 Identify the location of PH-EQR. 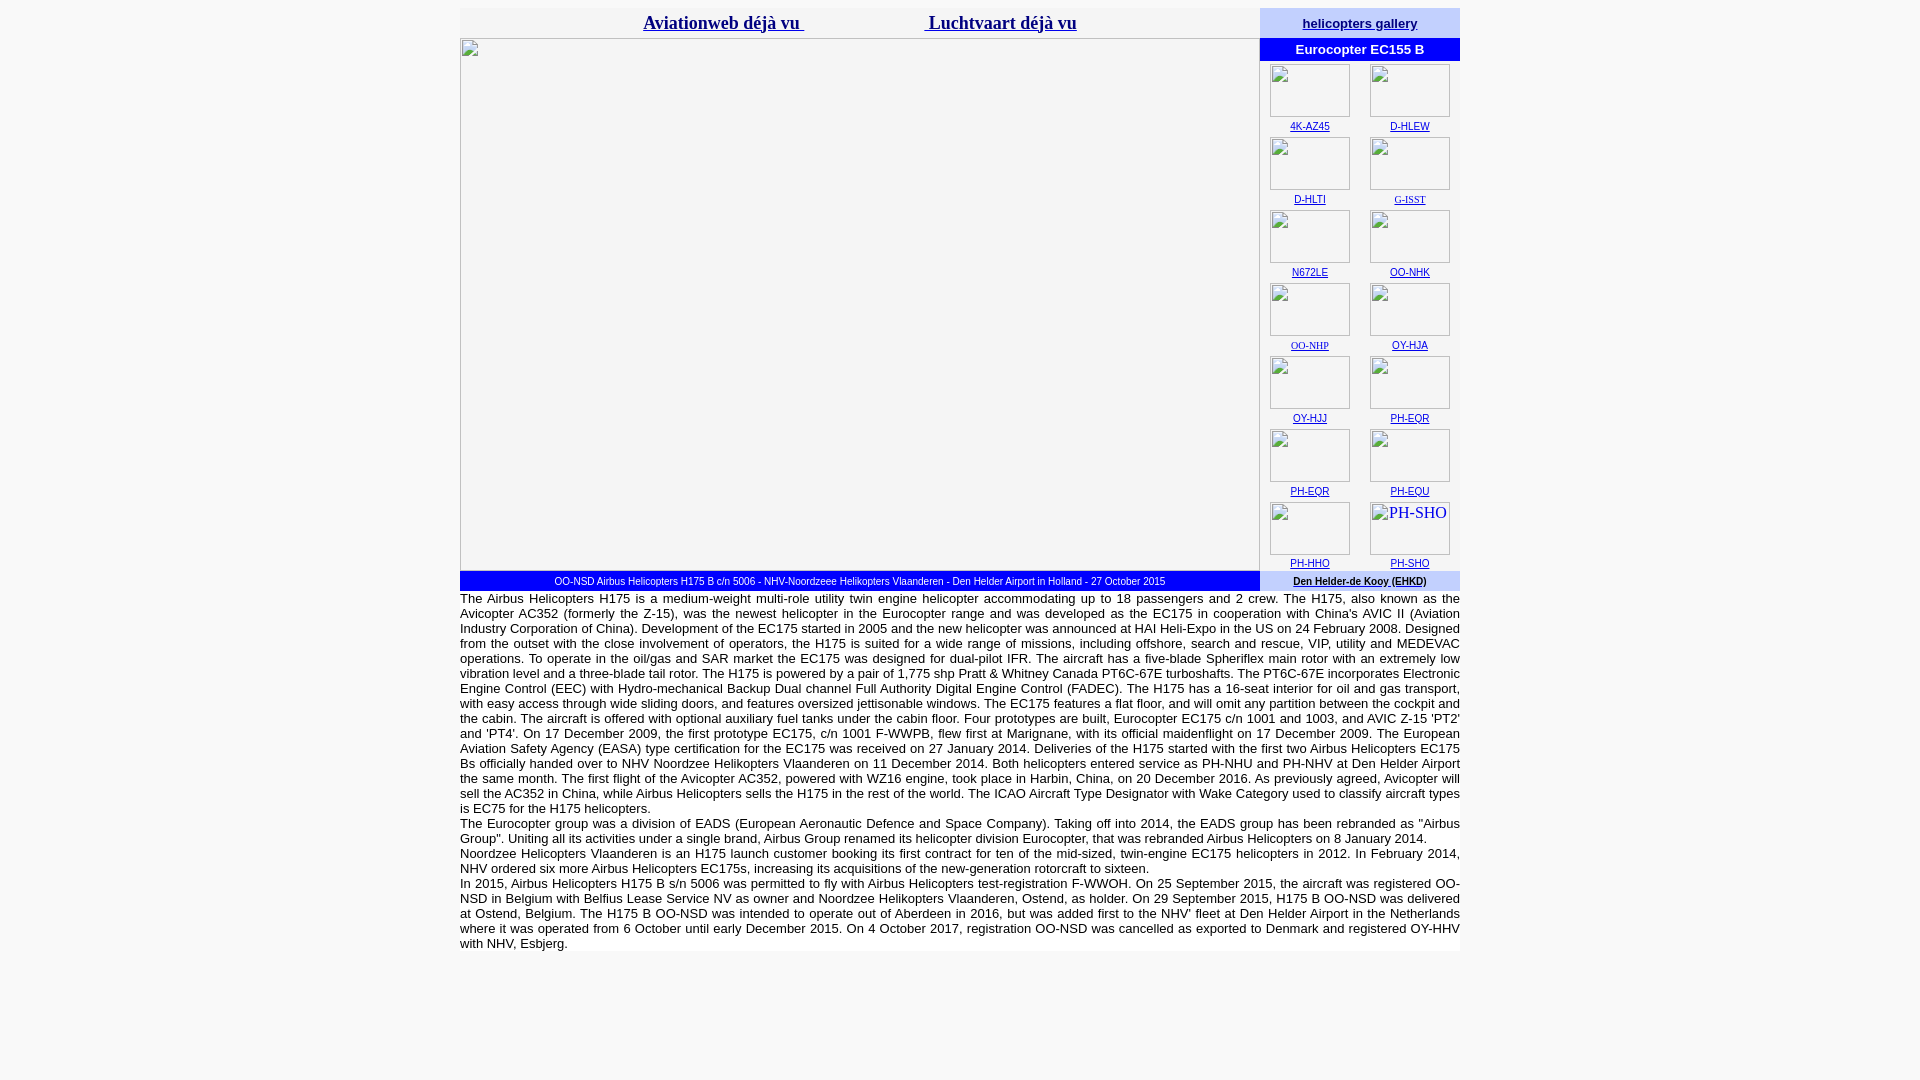
(1410, 418).